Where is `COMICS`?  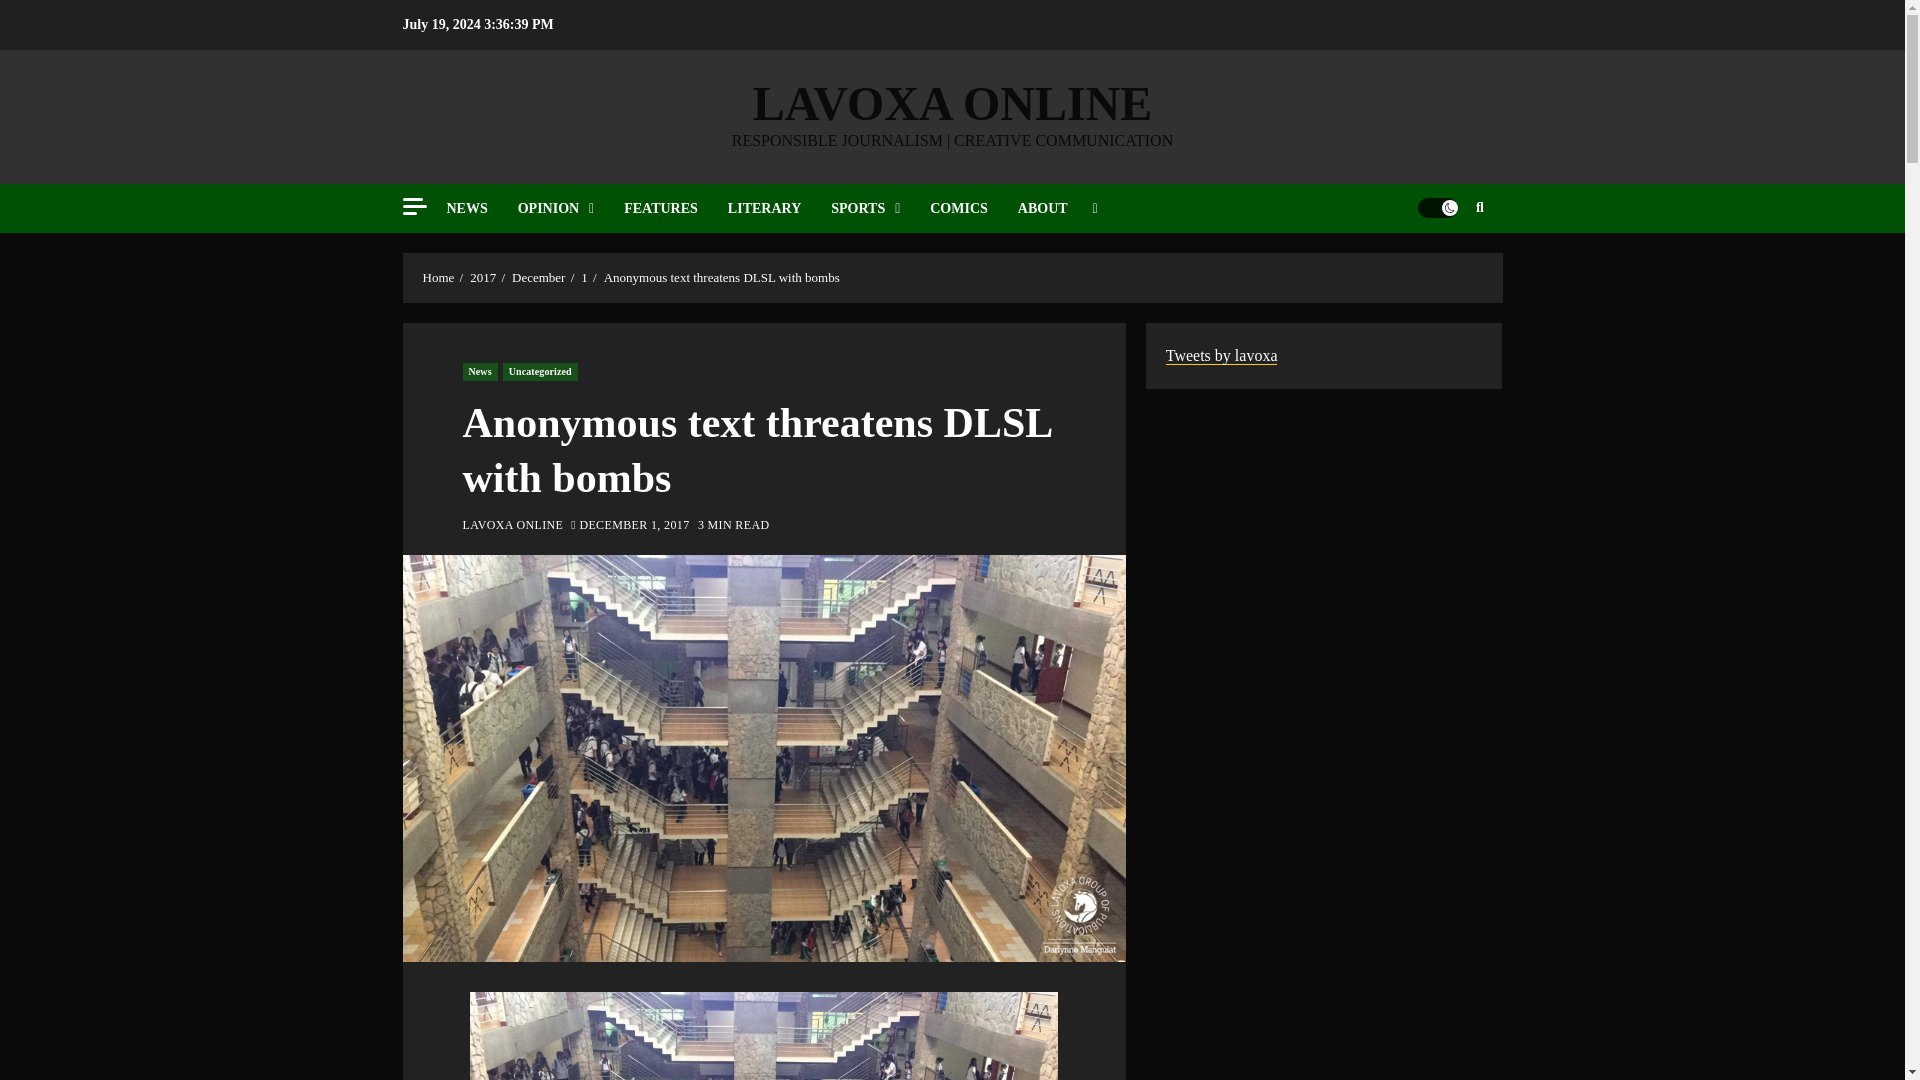
COMICS is located at coordinates (973, 208).